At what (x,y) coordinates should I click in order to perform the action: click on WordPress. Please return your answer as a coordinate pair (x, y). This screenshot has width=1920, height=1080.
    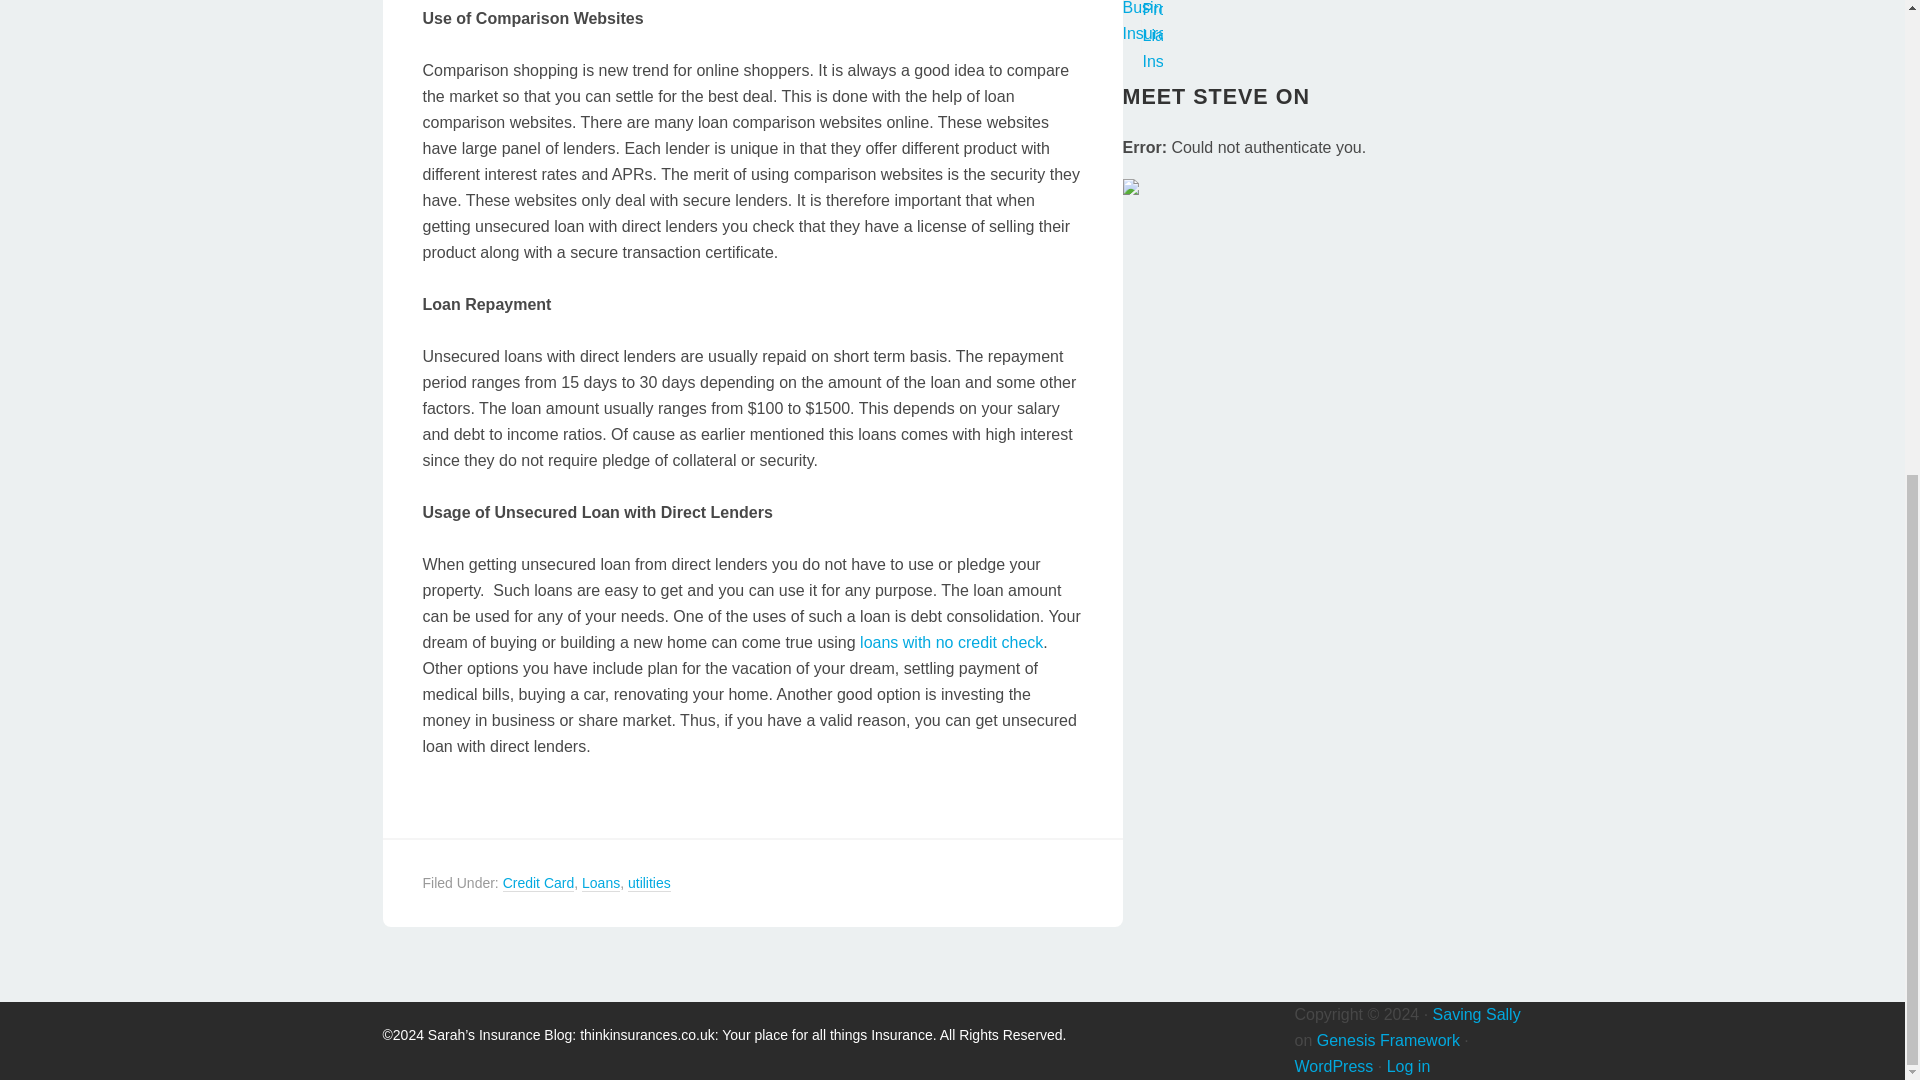
    Looking at the image, I should click on (1333, 1065).